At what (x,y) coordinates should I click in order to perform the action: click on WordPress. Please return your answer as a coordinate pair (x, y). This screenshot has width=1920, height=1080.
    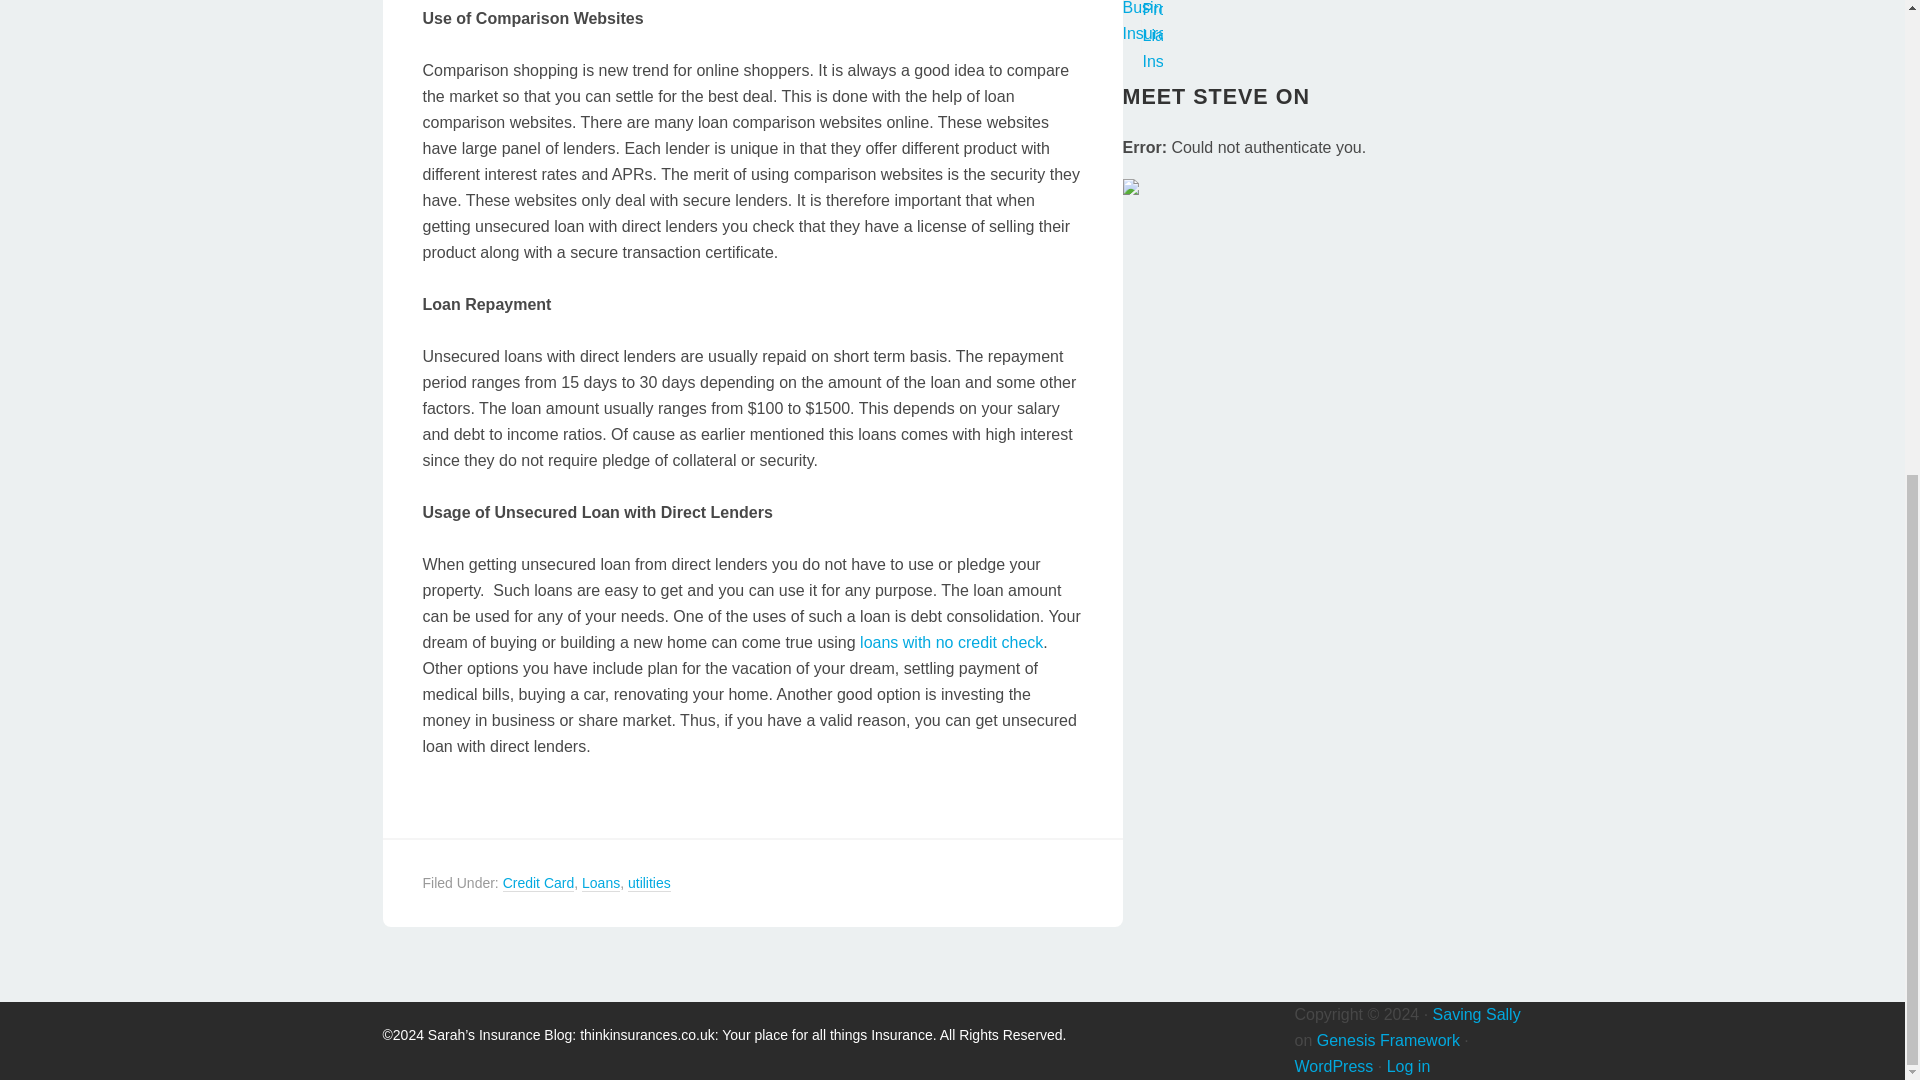
    Looking at the image, I should click on (1333, 1065).